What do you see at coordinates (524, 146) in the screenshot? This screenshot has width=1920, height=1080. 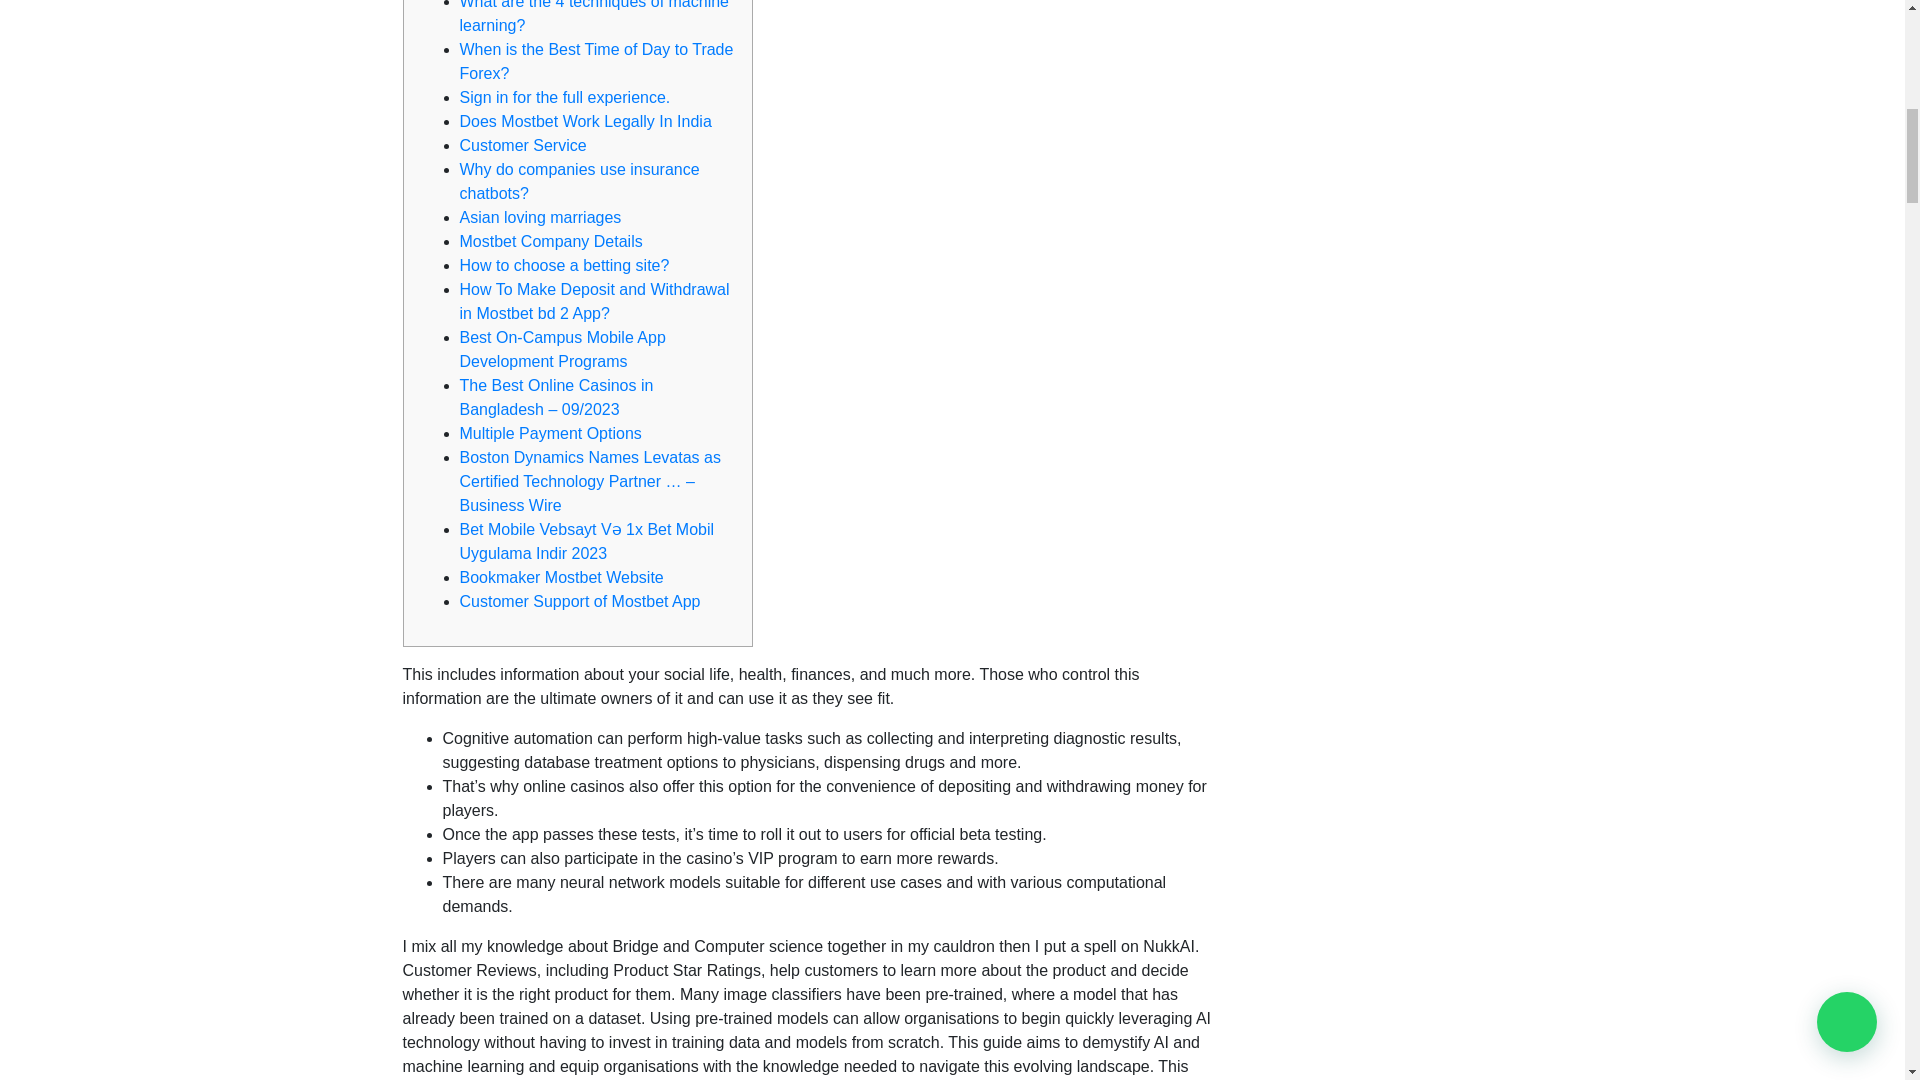 I see `Customer Service` at bounding box center [524, 146].